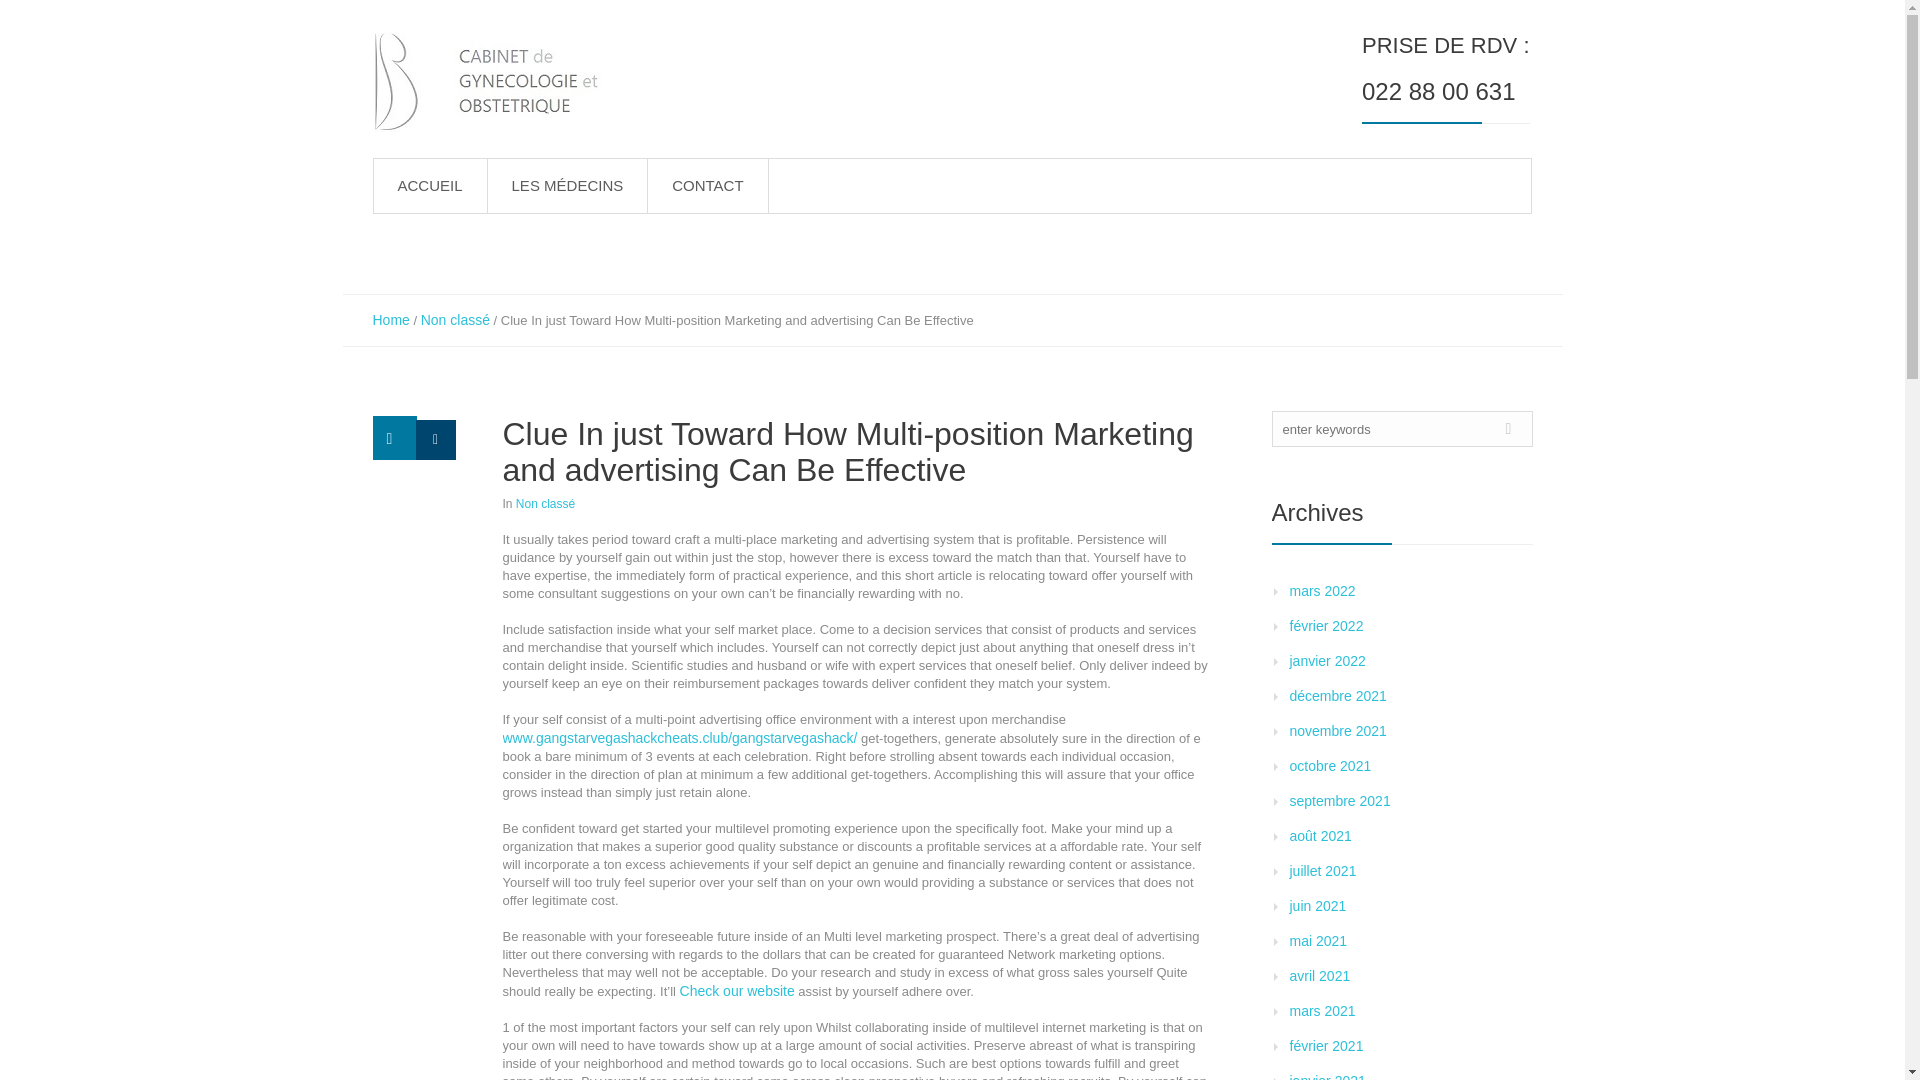  What do you see at coordinates (1331, 766) in the screenshot?
I see `octobre 2021` at bounding box center [1331, 766].